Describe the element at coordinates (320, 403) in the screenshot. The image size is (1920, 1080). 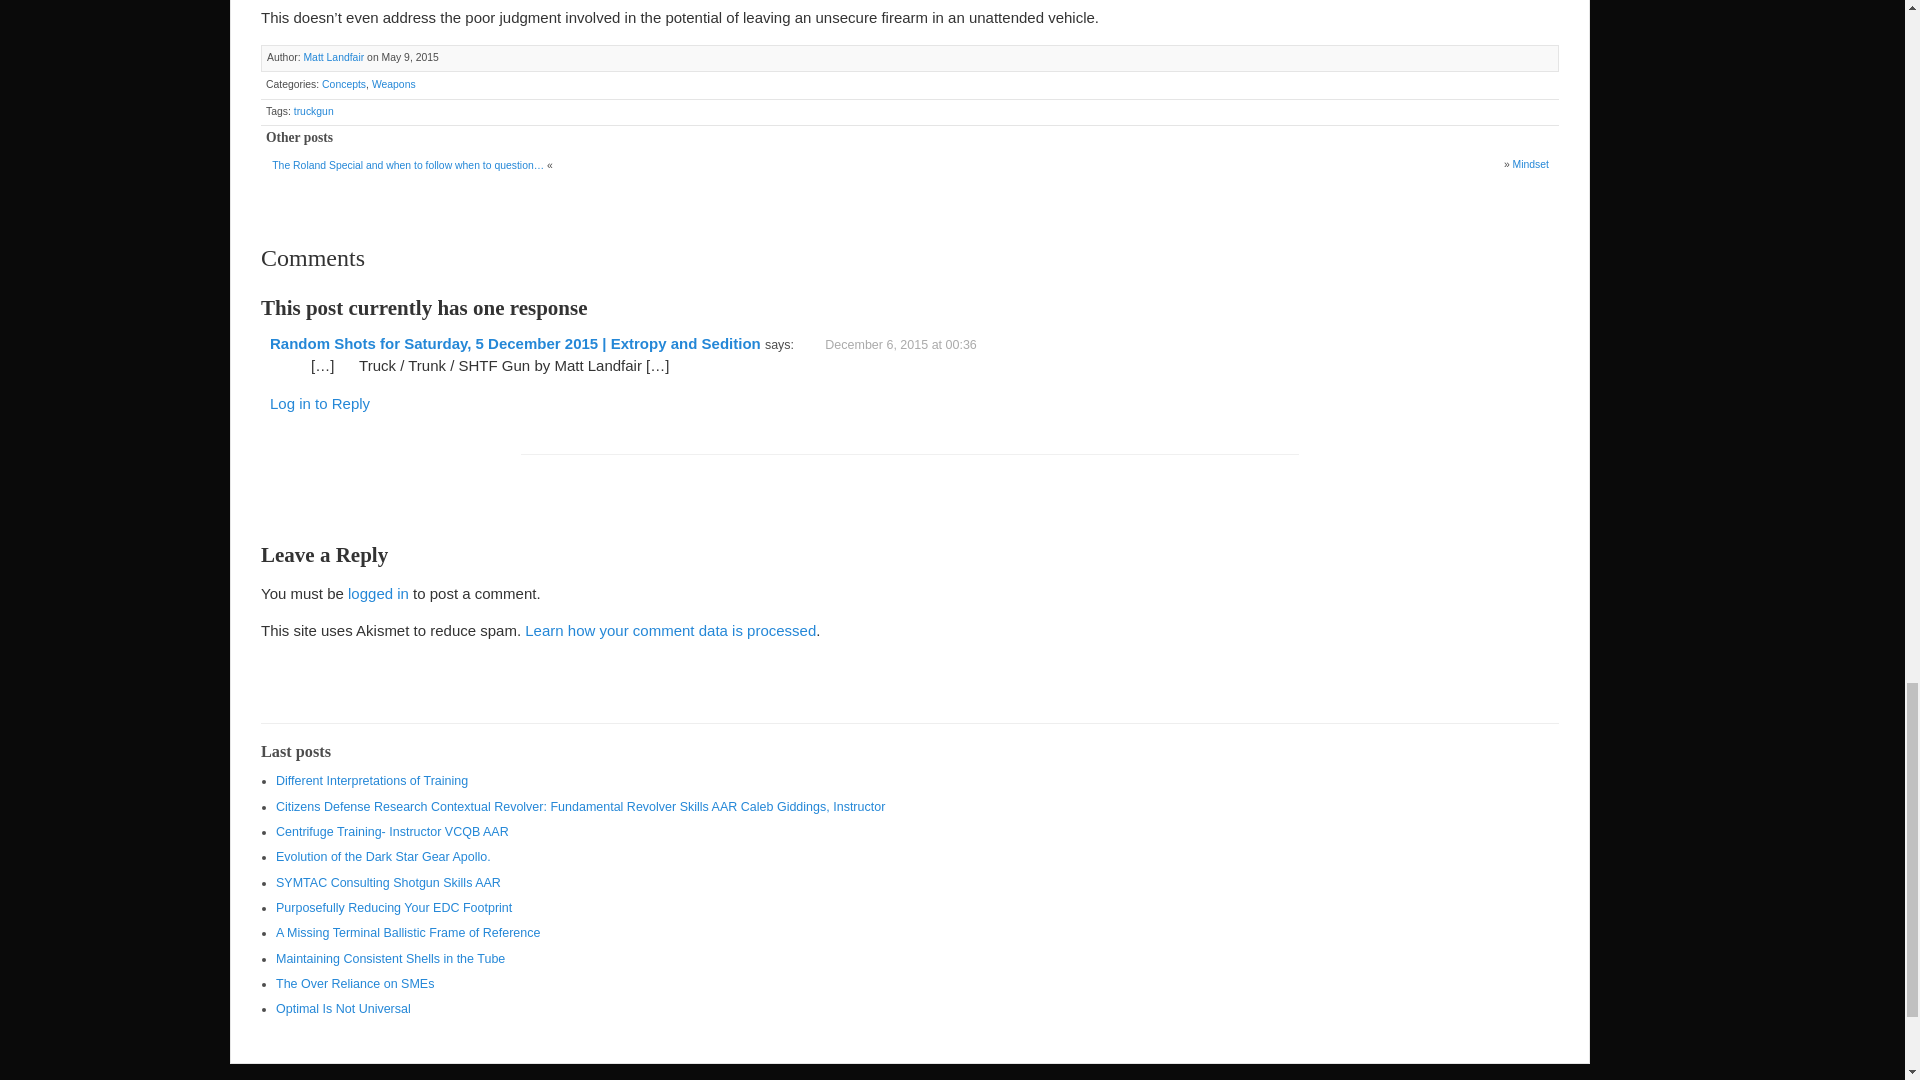
I see `Log in to Reply` at that location.